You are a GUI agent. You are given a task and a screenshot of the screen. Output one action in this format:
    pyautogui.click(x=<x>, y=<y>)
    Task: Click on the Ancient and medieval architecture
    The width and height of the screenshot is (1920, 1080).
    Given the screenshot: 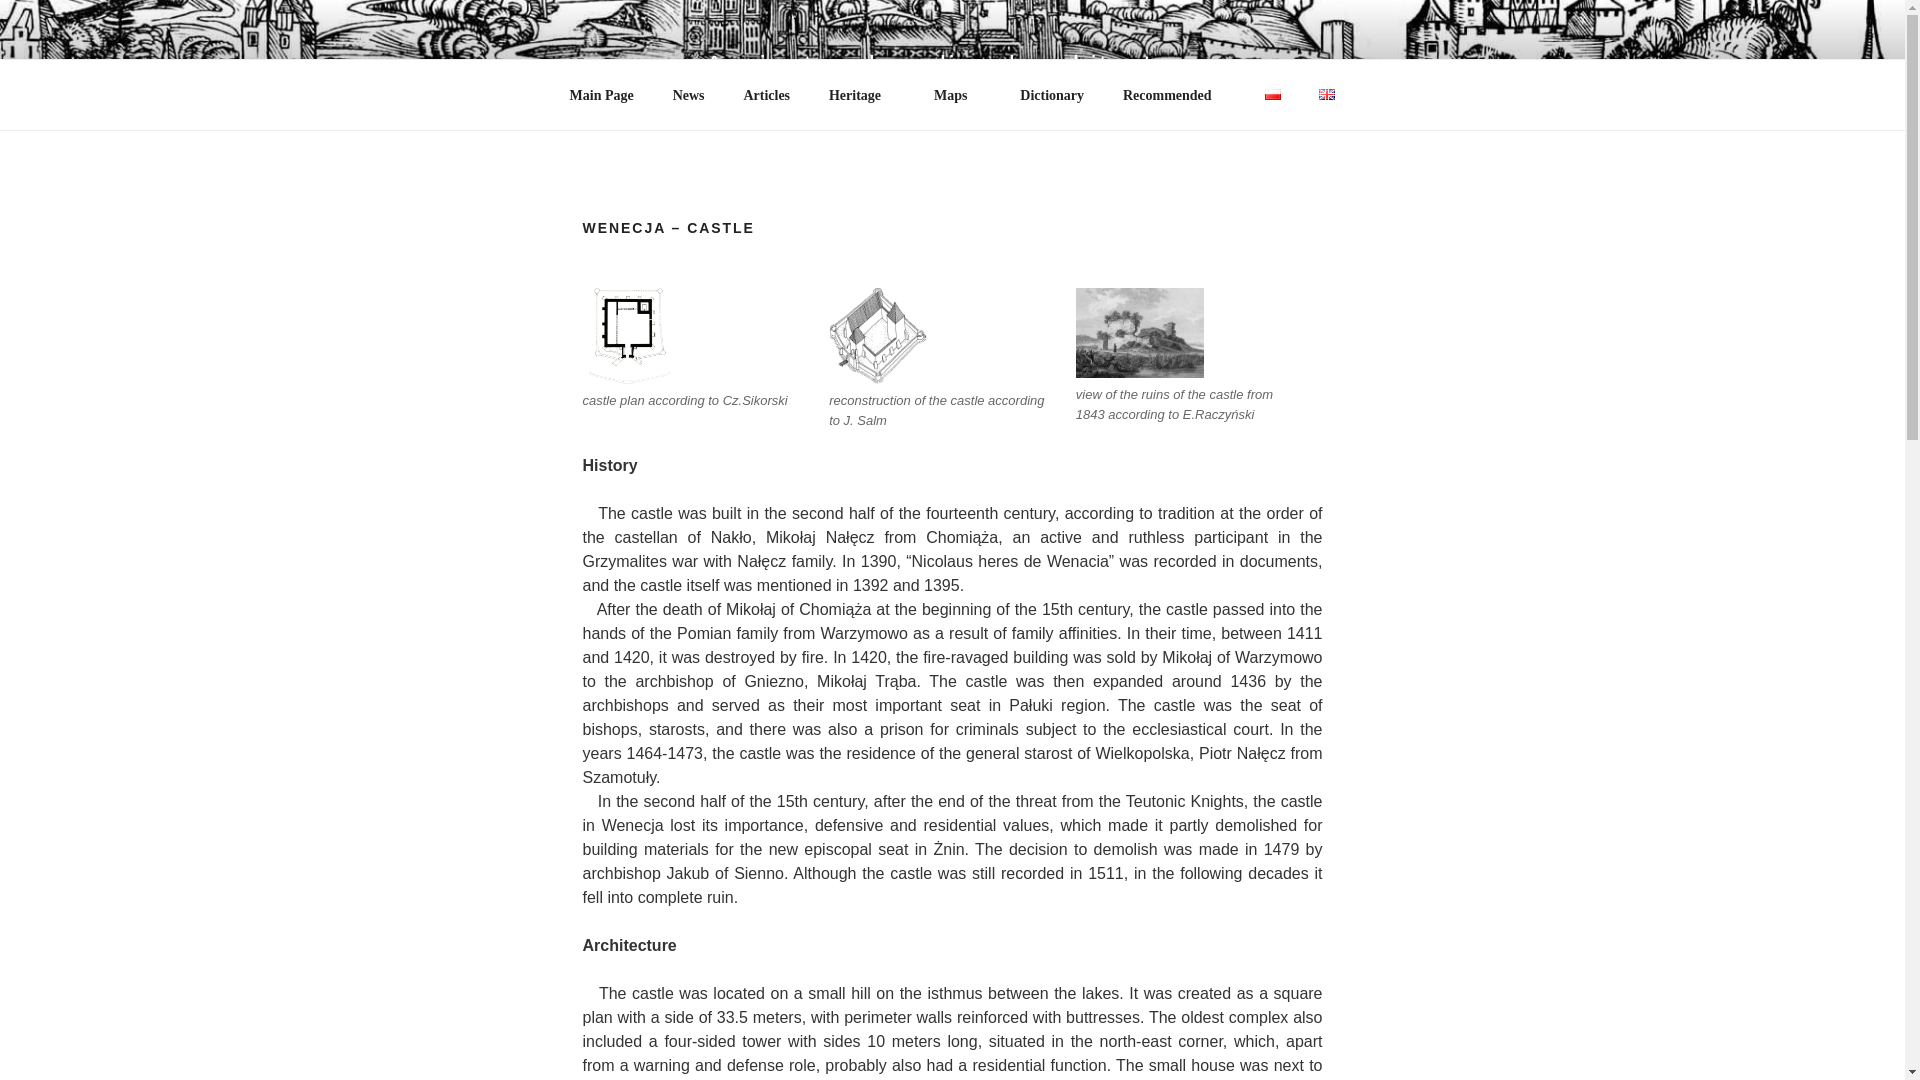 What is the action you would take?
    pyautogui.click(x=952, y=65)
    